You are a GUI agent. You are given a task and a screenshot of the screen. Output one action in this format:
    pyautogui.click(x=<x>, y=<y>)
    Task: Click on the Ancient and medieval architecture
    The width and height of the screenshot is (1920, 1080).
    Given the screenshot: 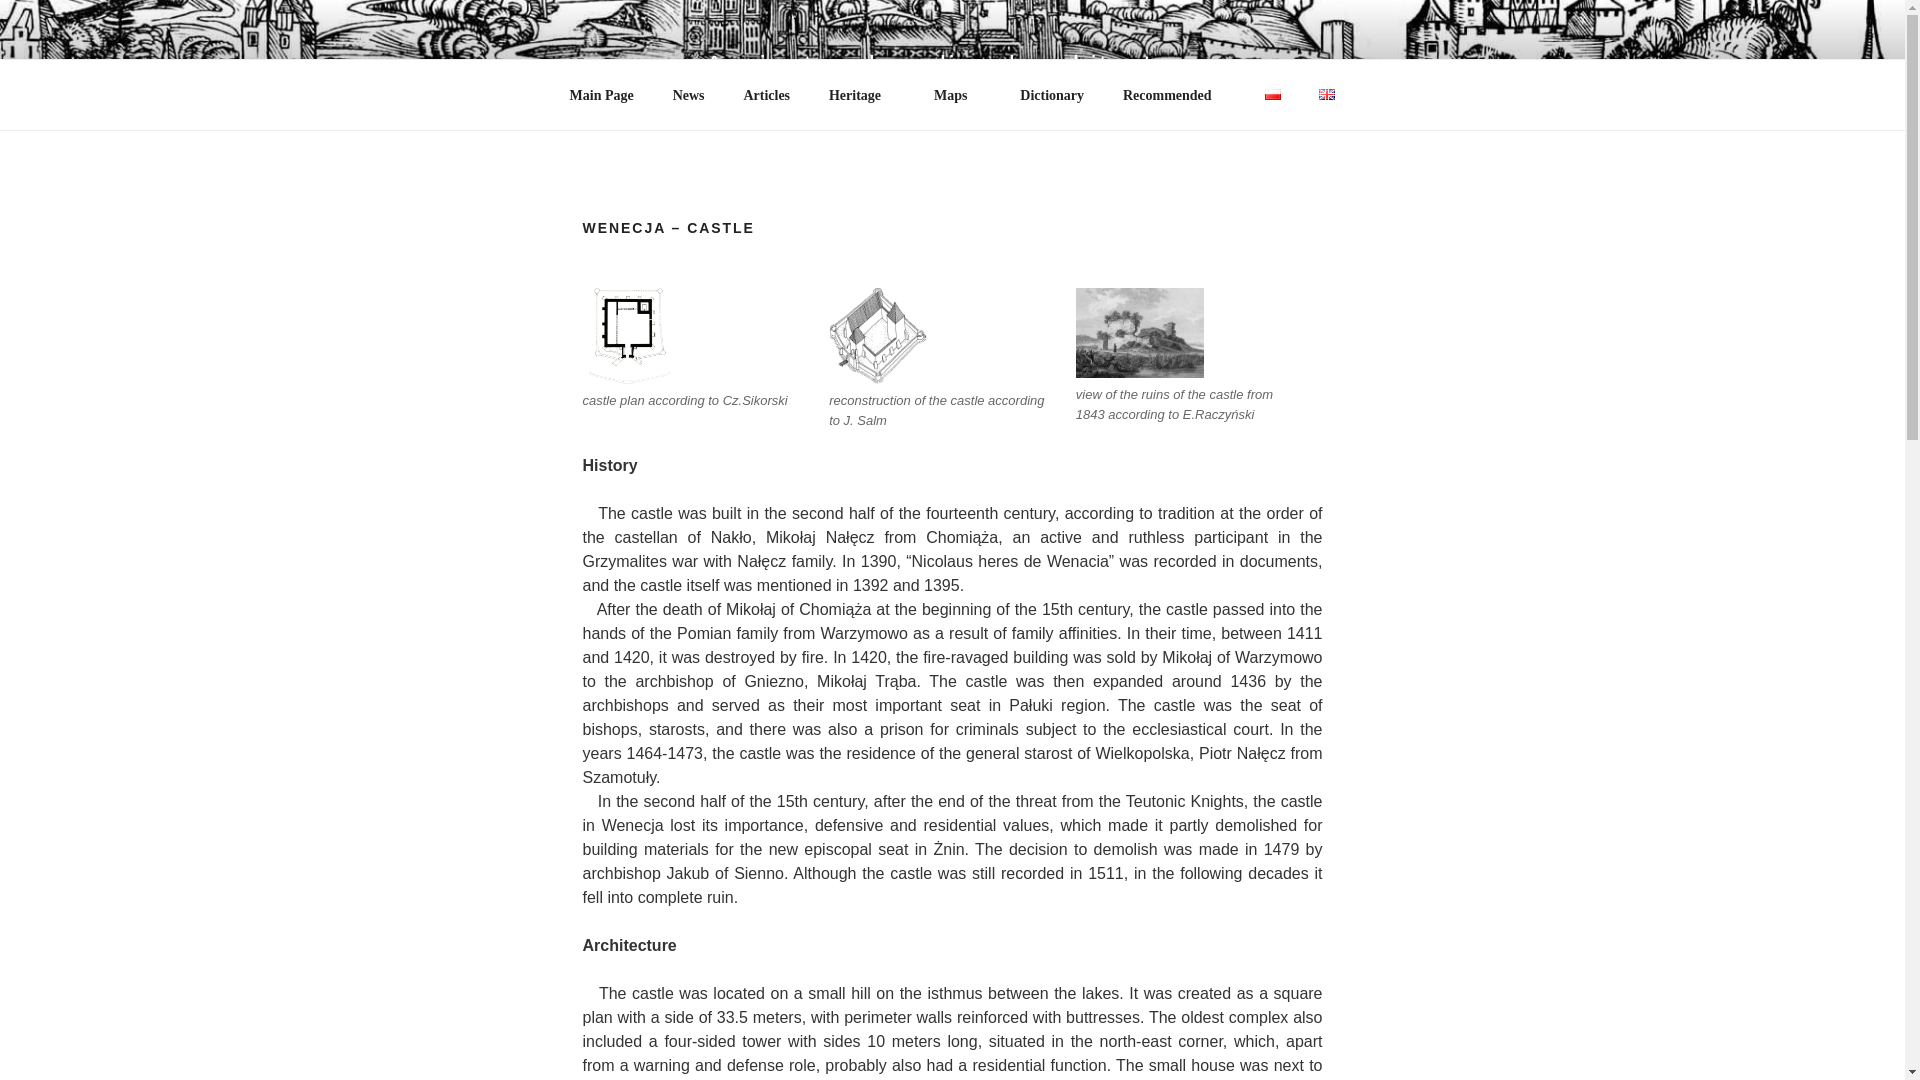 What is the action you would take?
    pyautogui.click(x=952, y=65)
    